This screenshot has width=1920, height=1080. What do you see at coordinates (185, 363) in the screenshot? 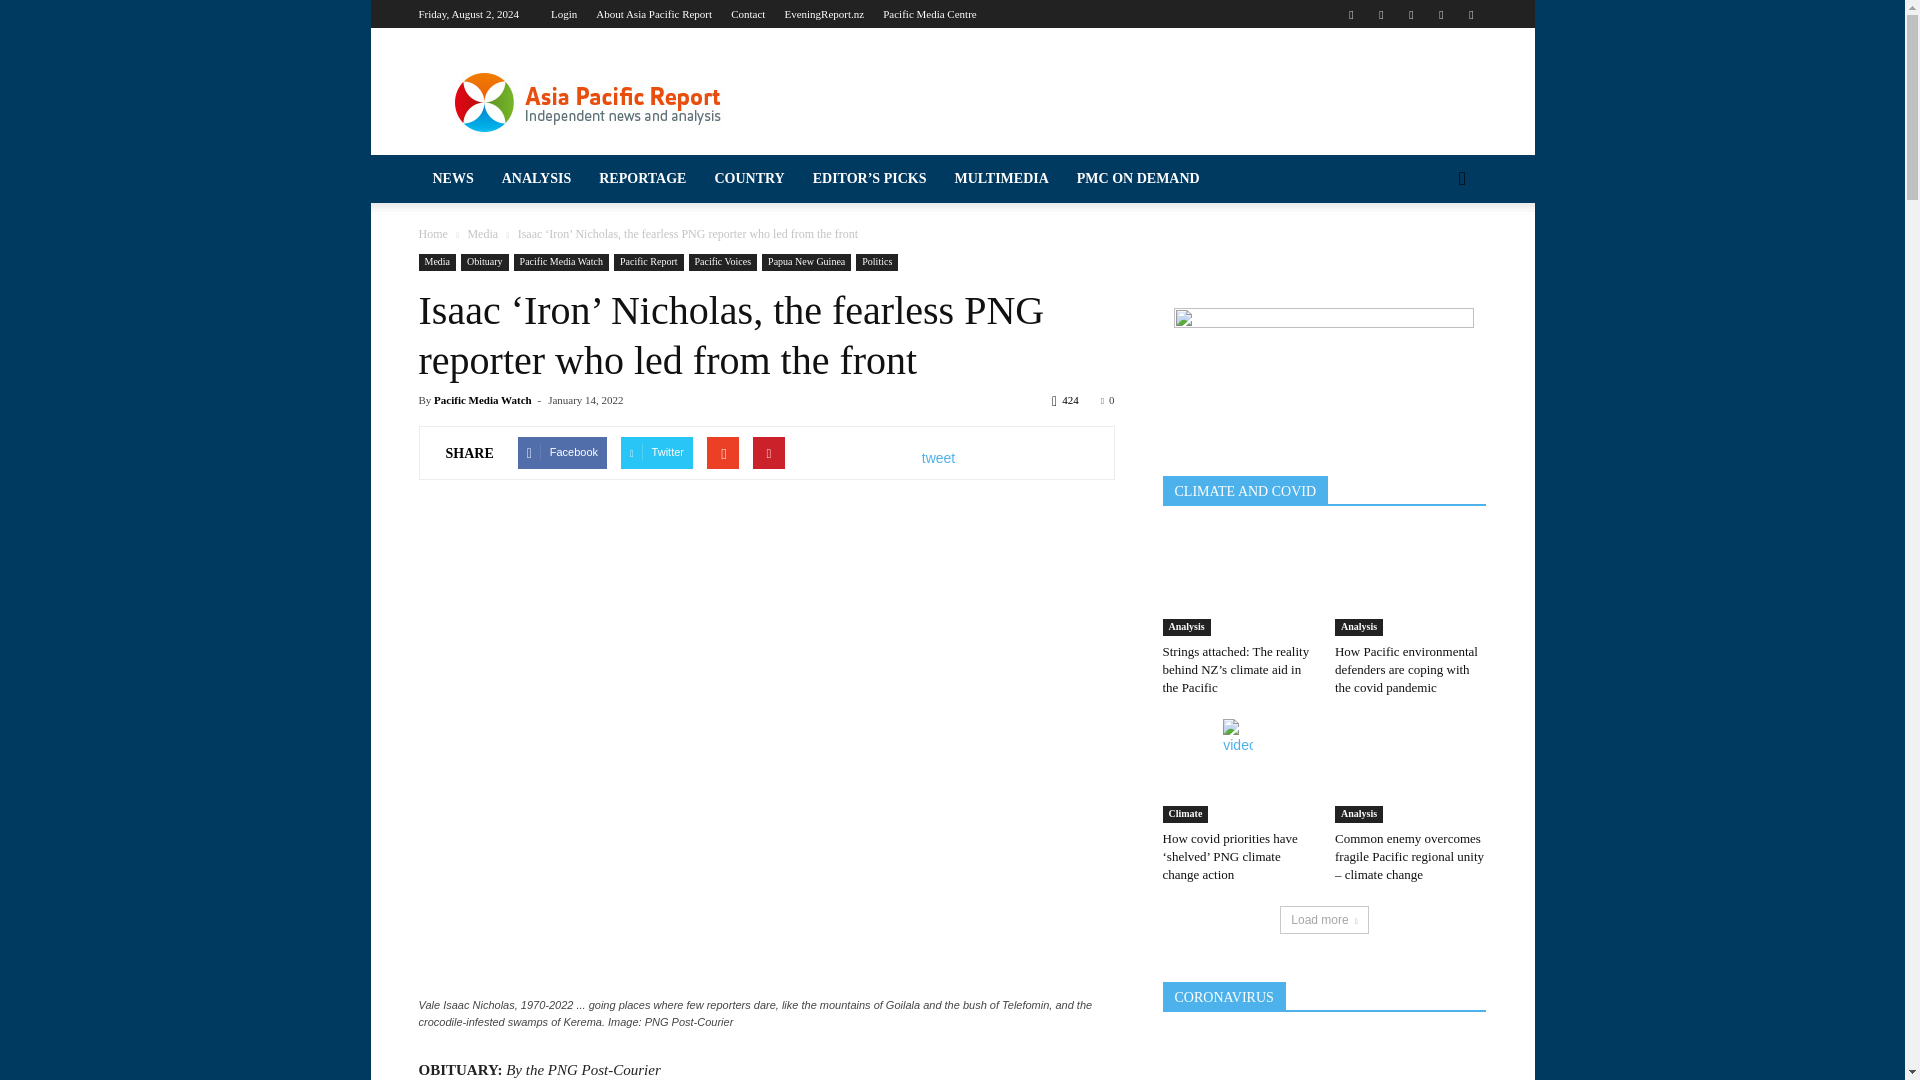
I see `COUNTRY` at bounding box center [185, 363].